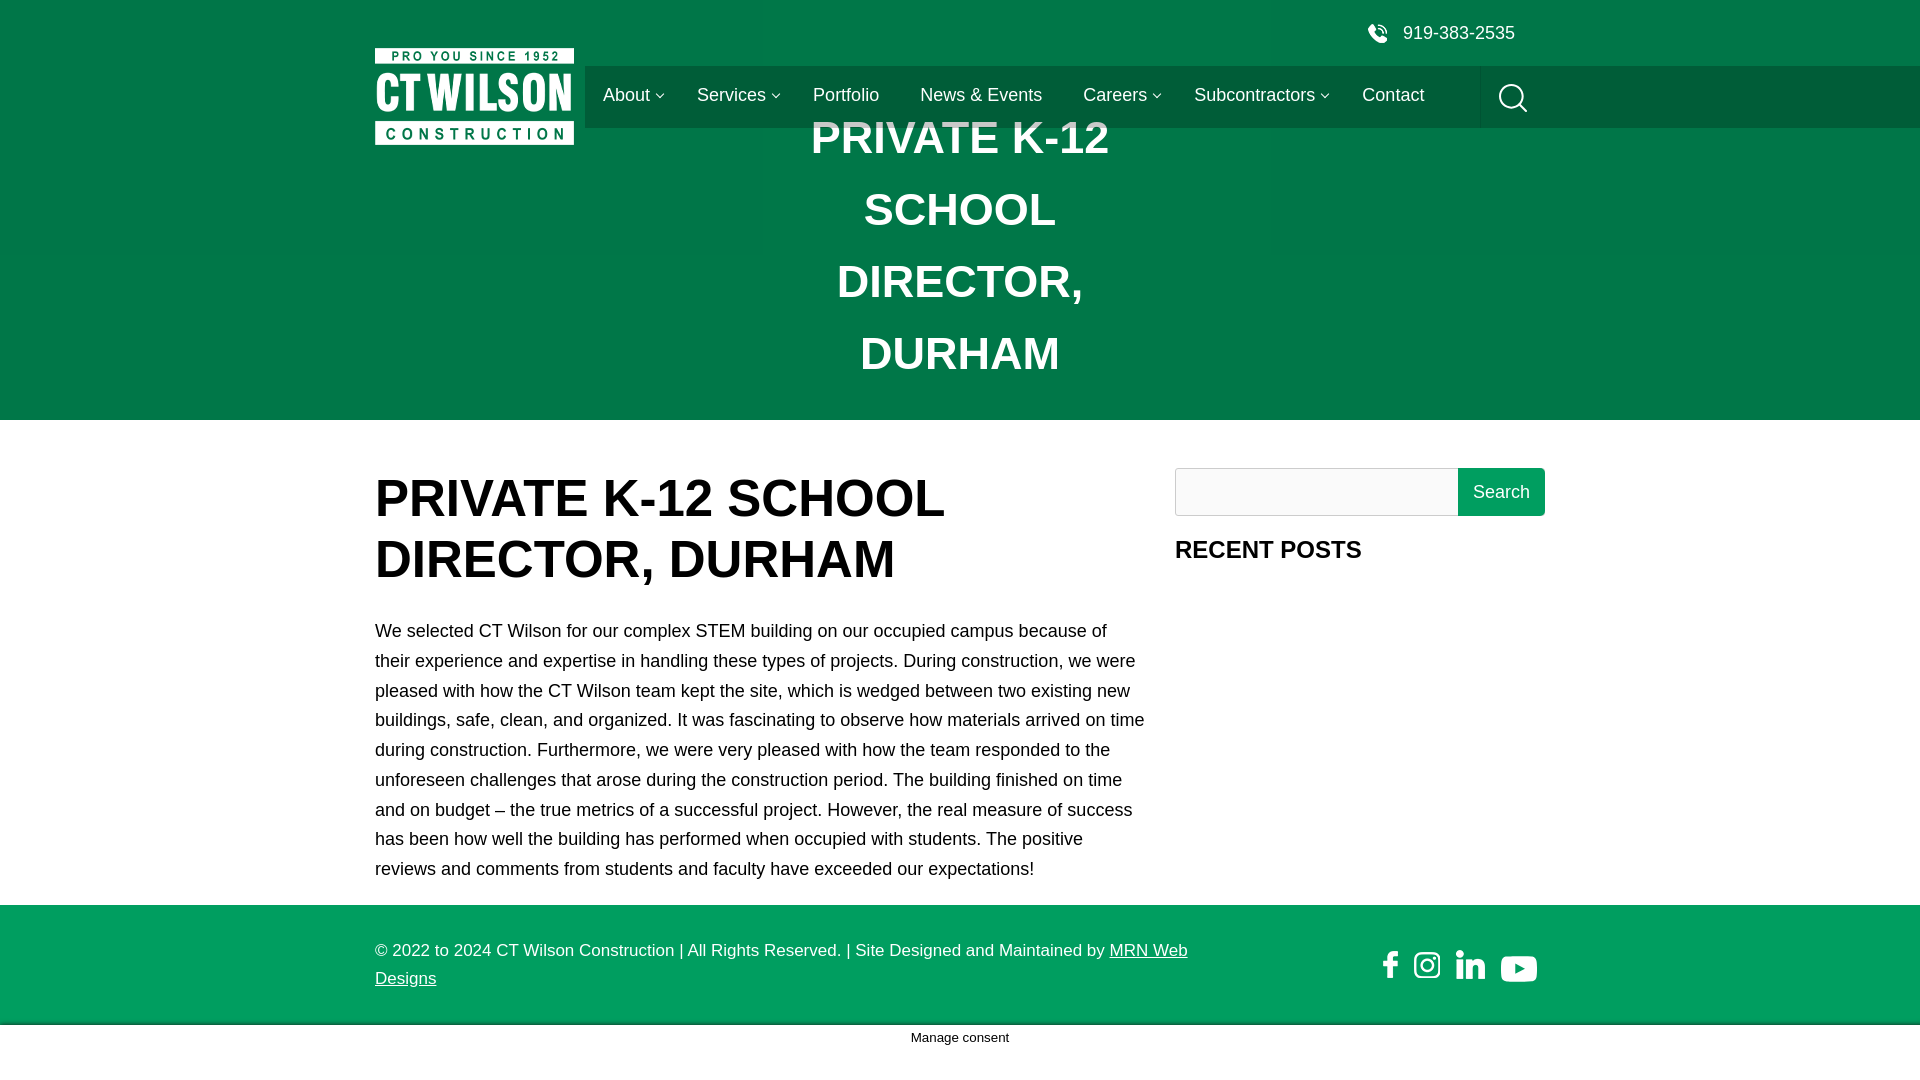 This screenshot has width=1920, height=1080. Describe the element at coordinates (474, 96) in the screenshot. I see `C.T. Wilson Construction` at that location.